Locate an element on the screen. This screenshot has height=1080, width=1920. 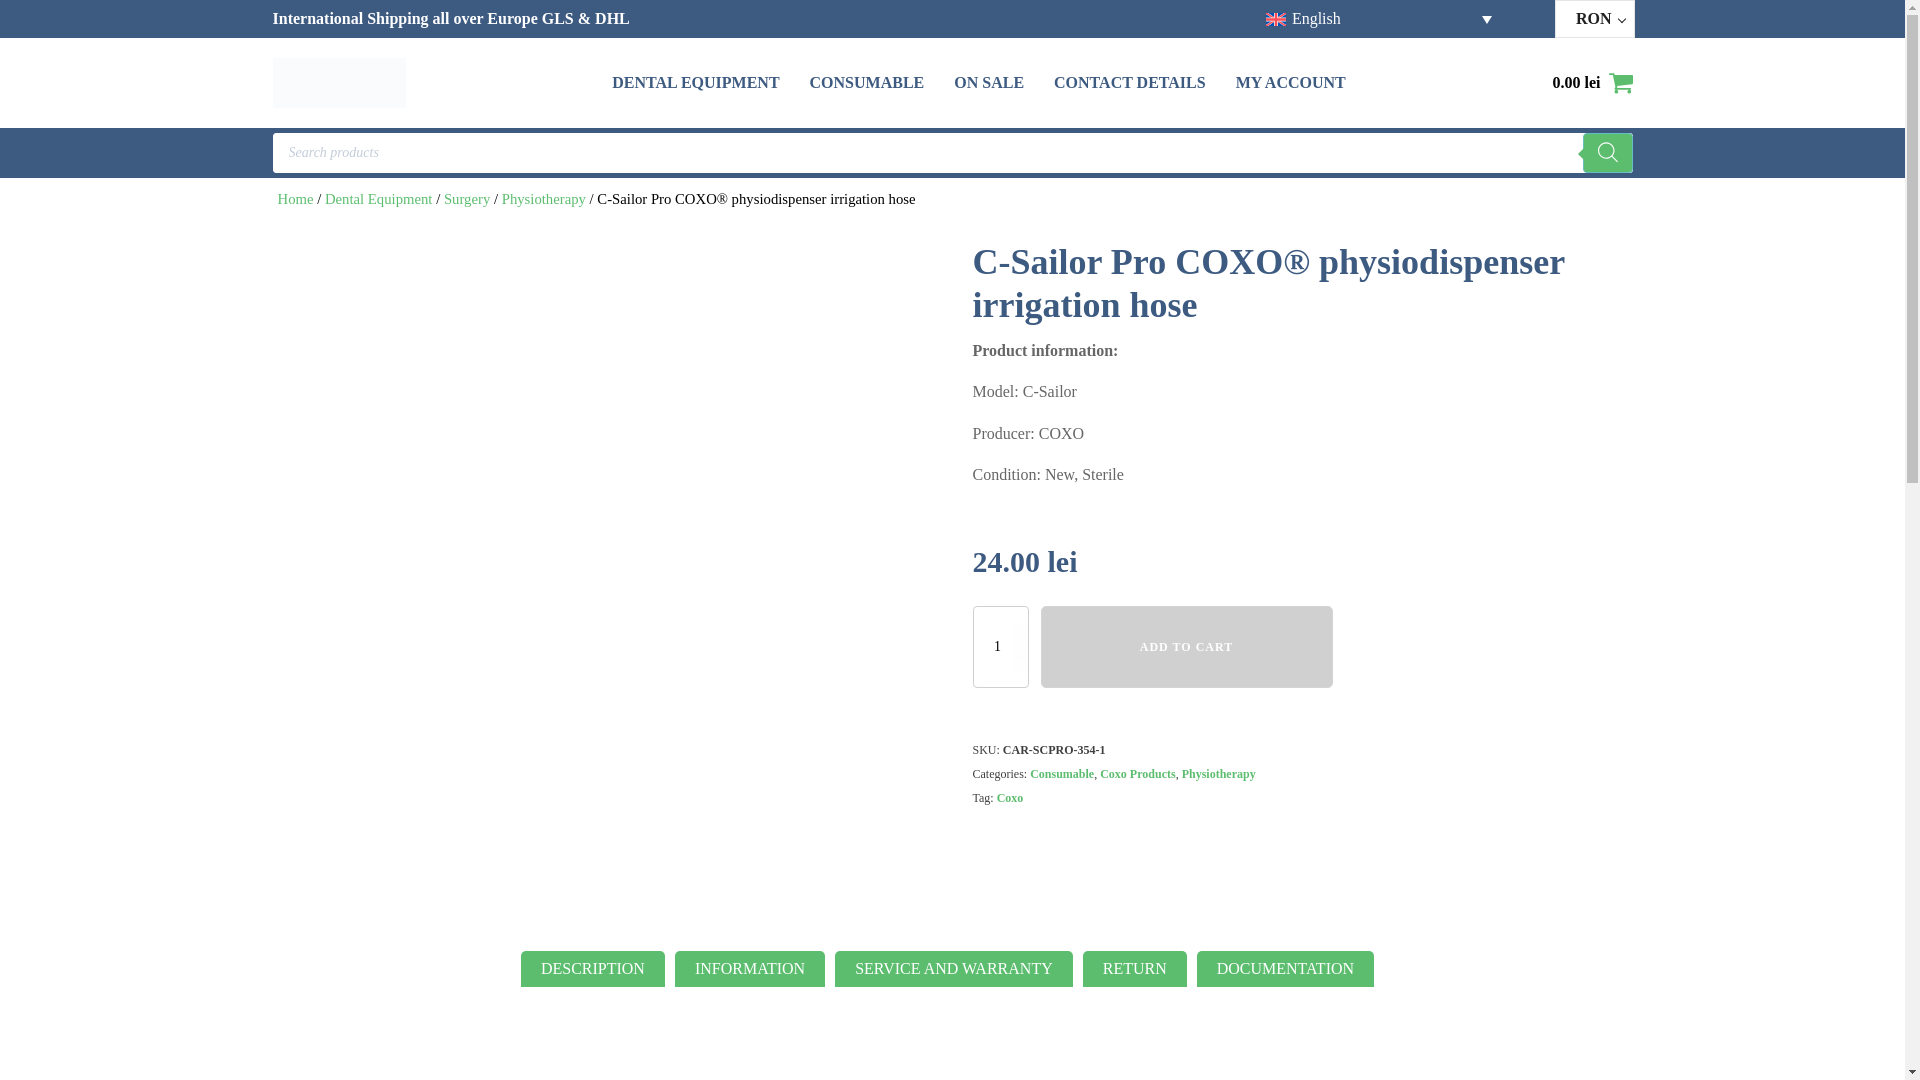
CONSUMABLE is located at coordinates (868, 83).